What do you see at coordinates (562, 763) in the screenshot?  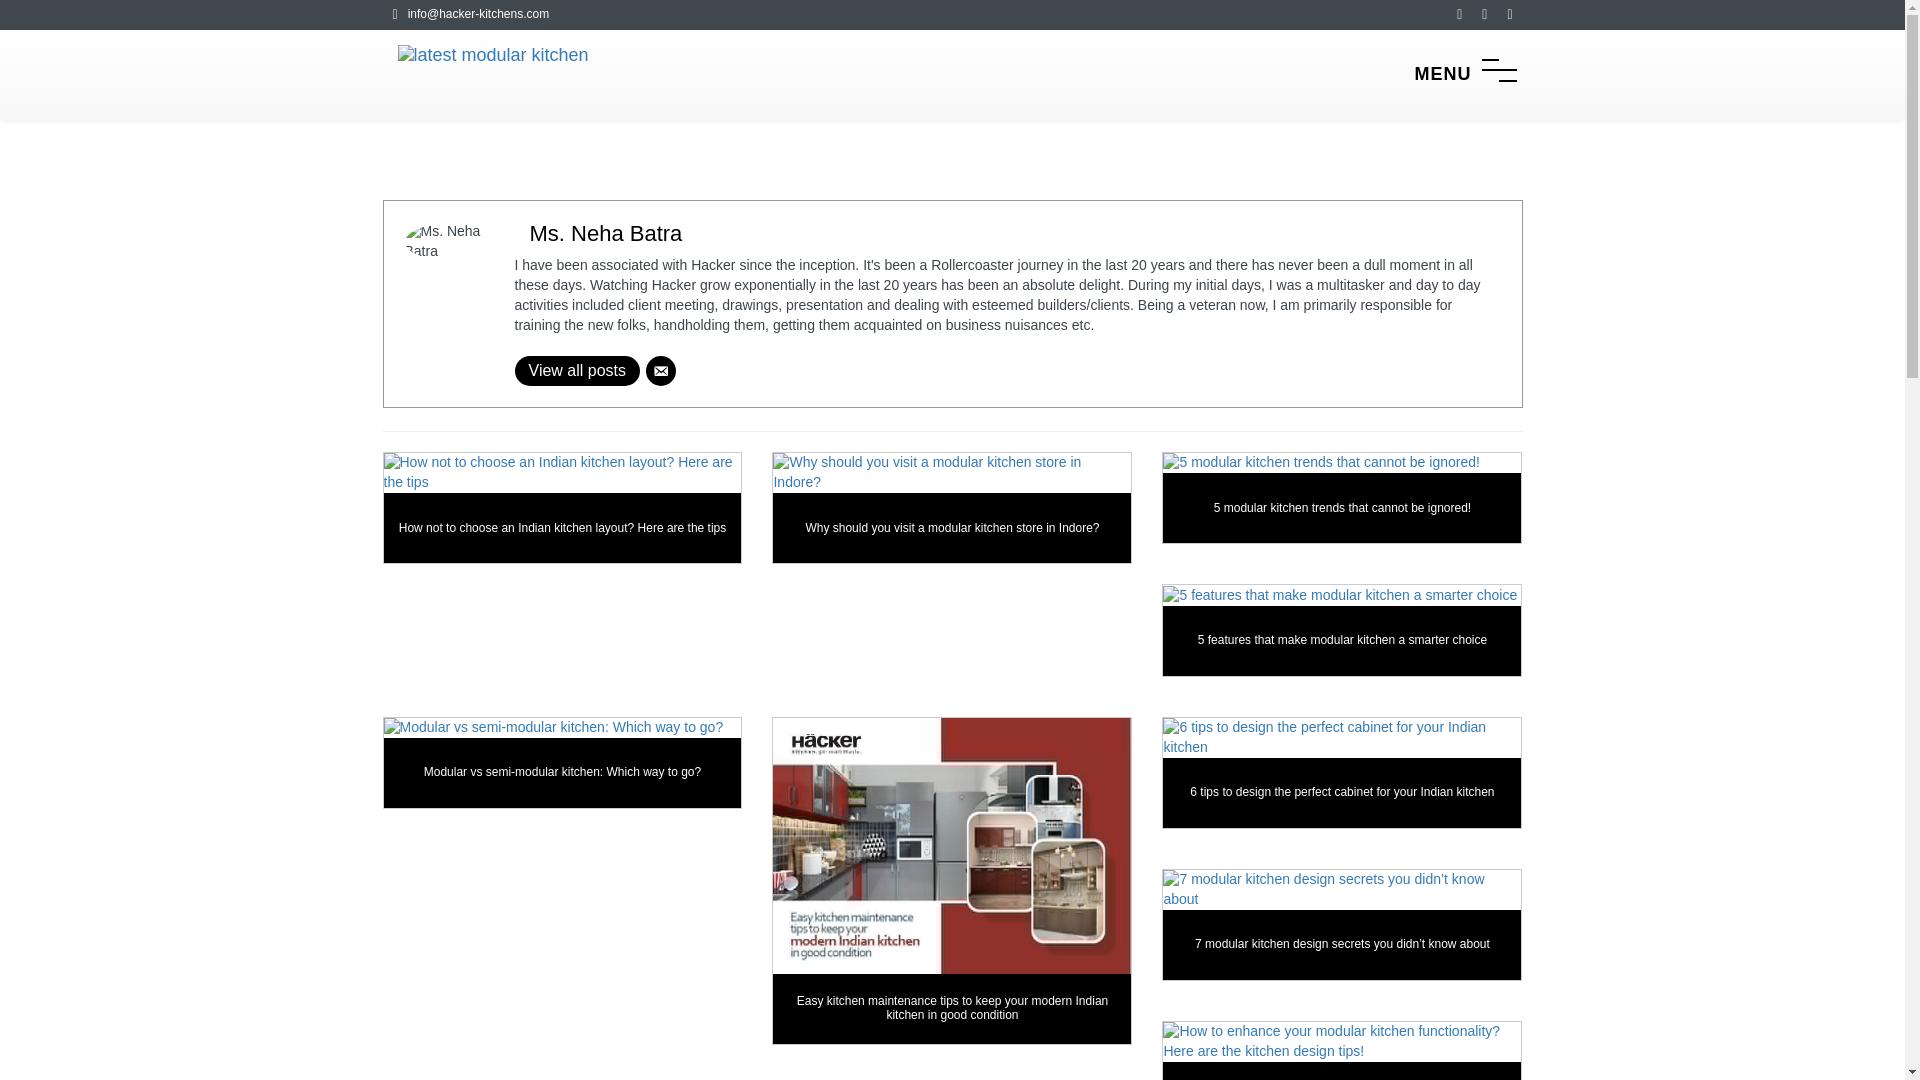 I see `Modular vs semi-modular kitchen: Which way to go?` at bounding box center [562, 763].